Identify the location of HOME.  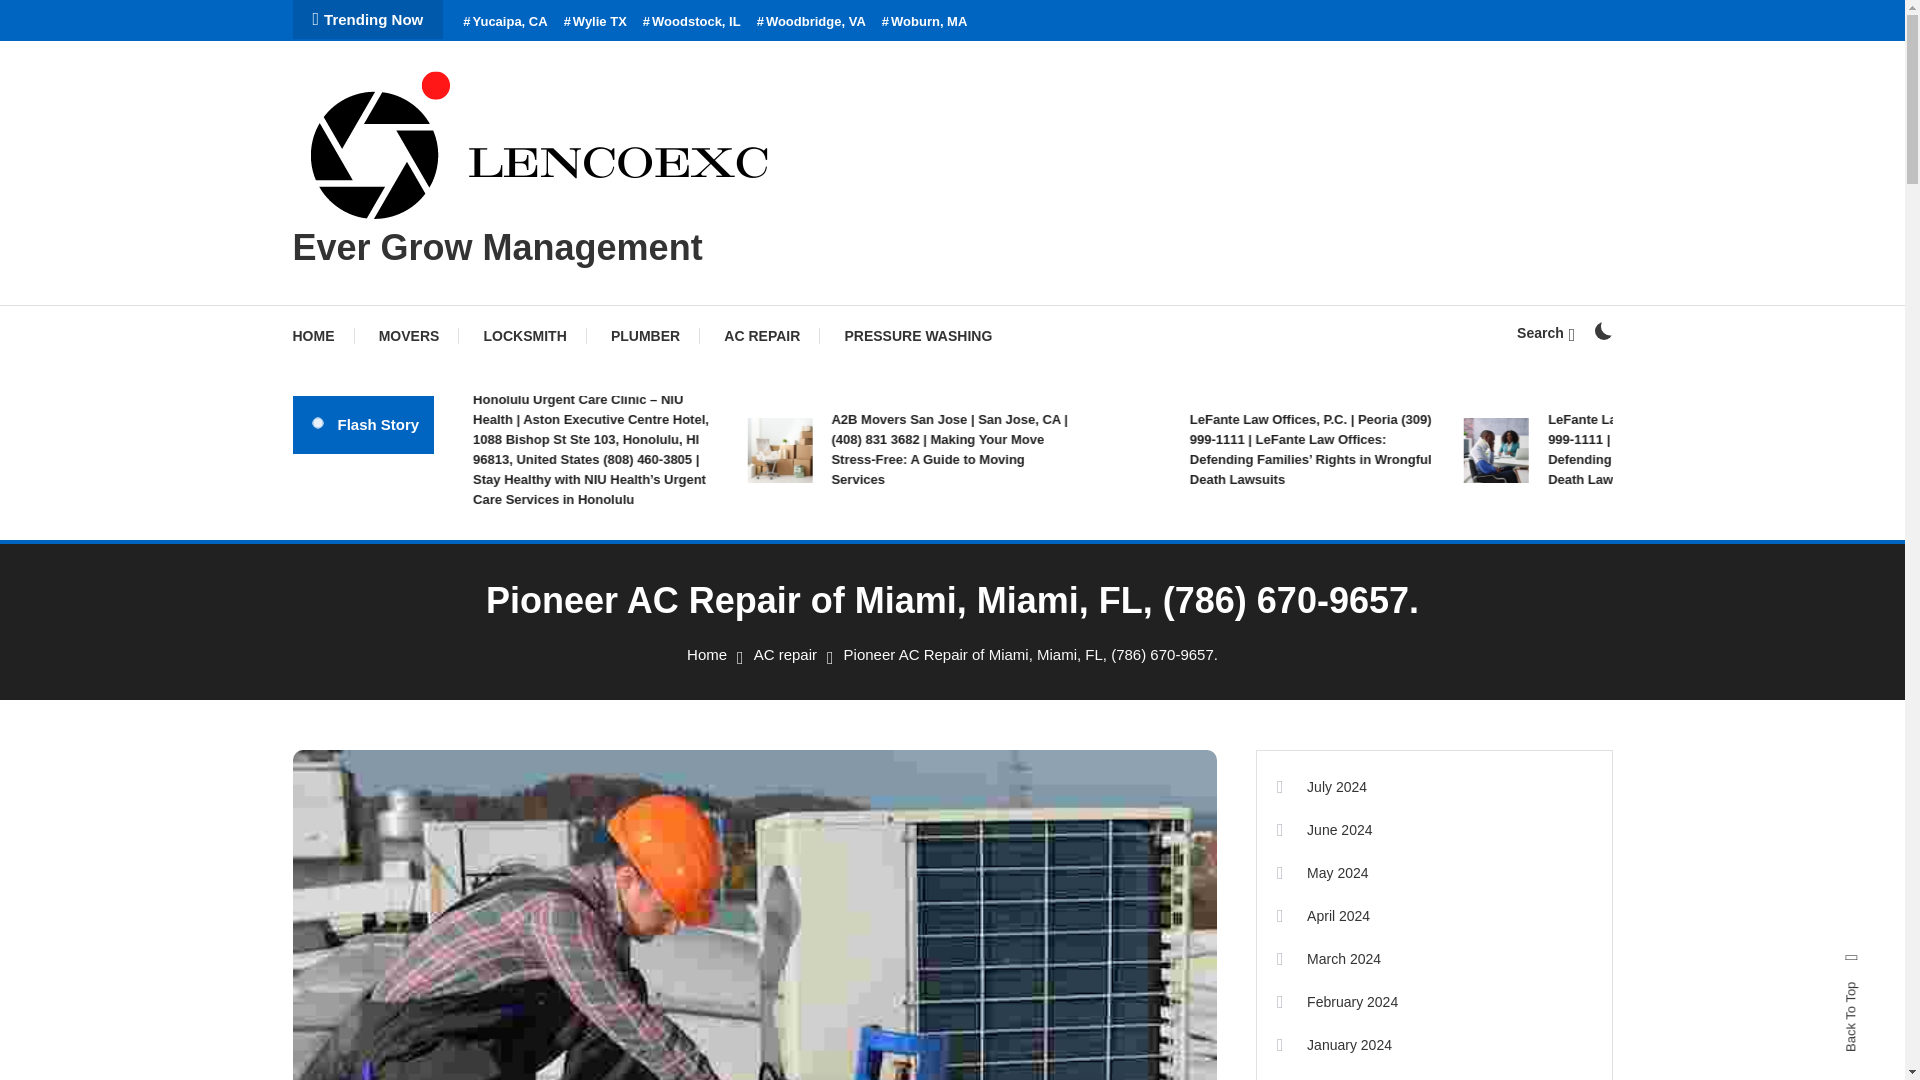
(322, 336).